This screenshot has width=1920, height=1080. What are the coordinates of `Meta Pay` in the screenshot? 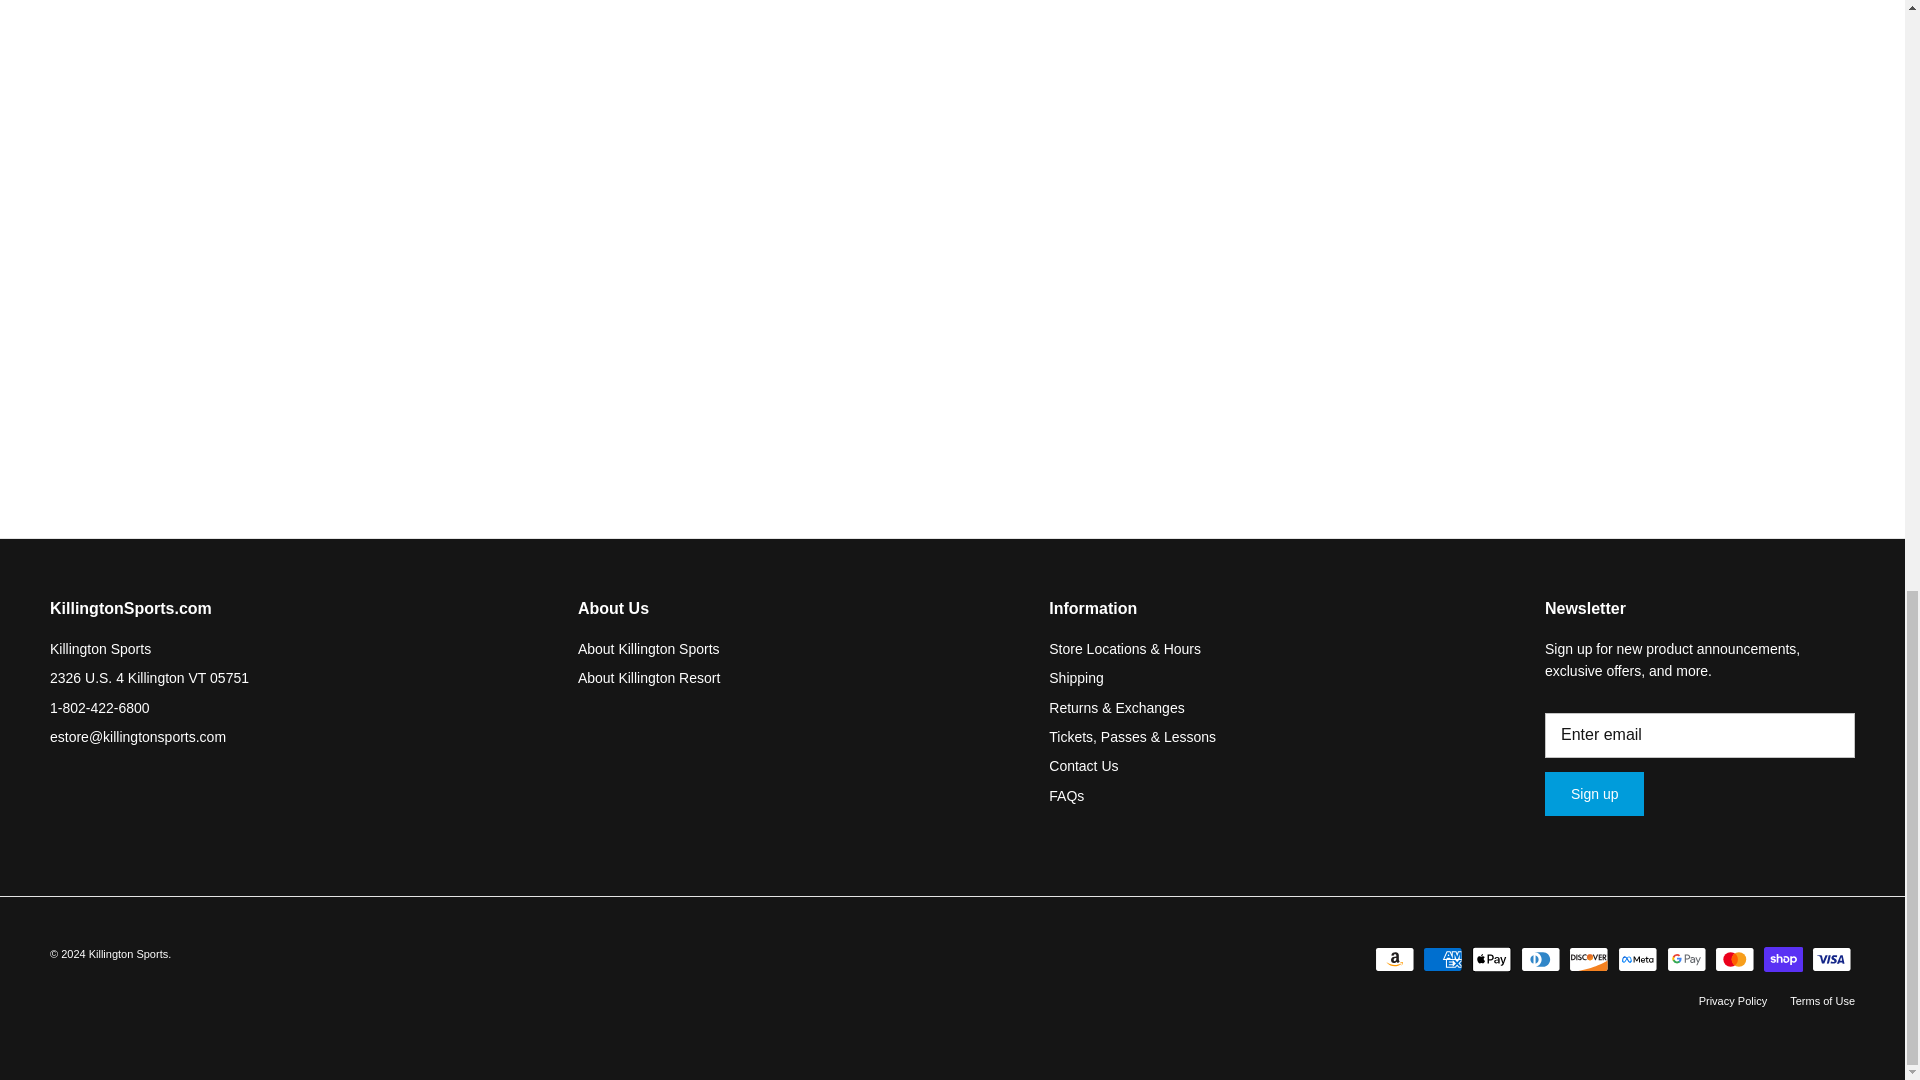 It's located at (1637, 960).